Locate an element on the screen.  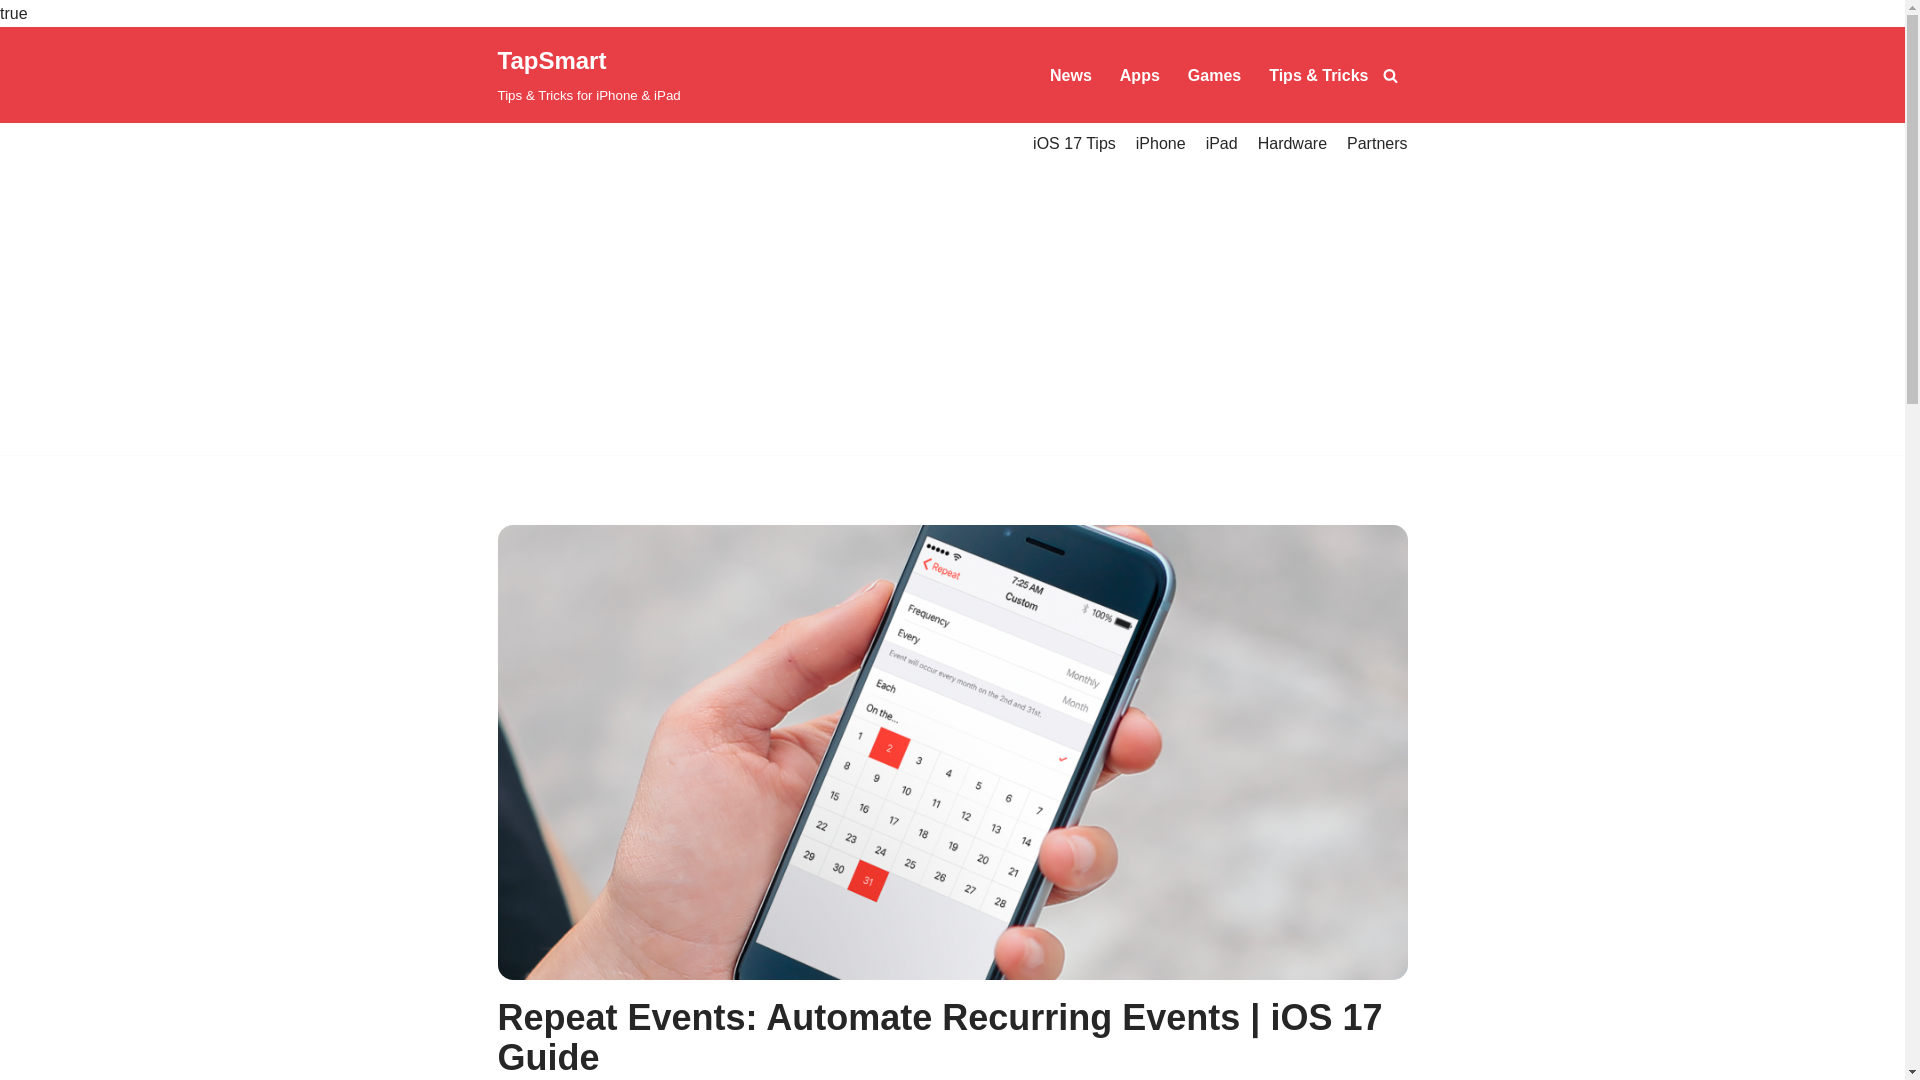
iPad is located at coordinates (1222, 143).